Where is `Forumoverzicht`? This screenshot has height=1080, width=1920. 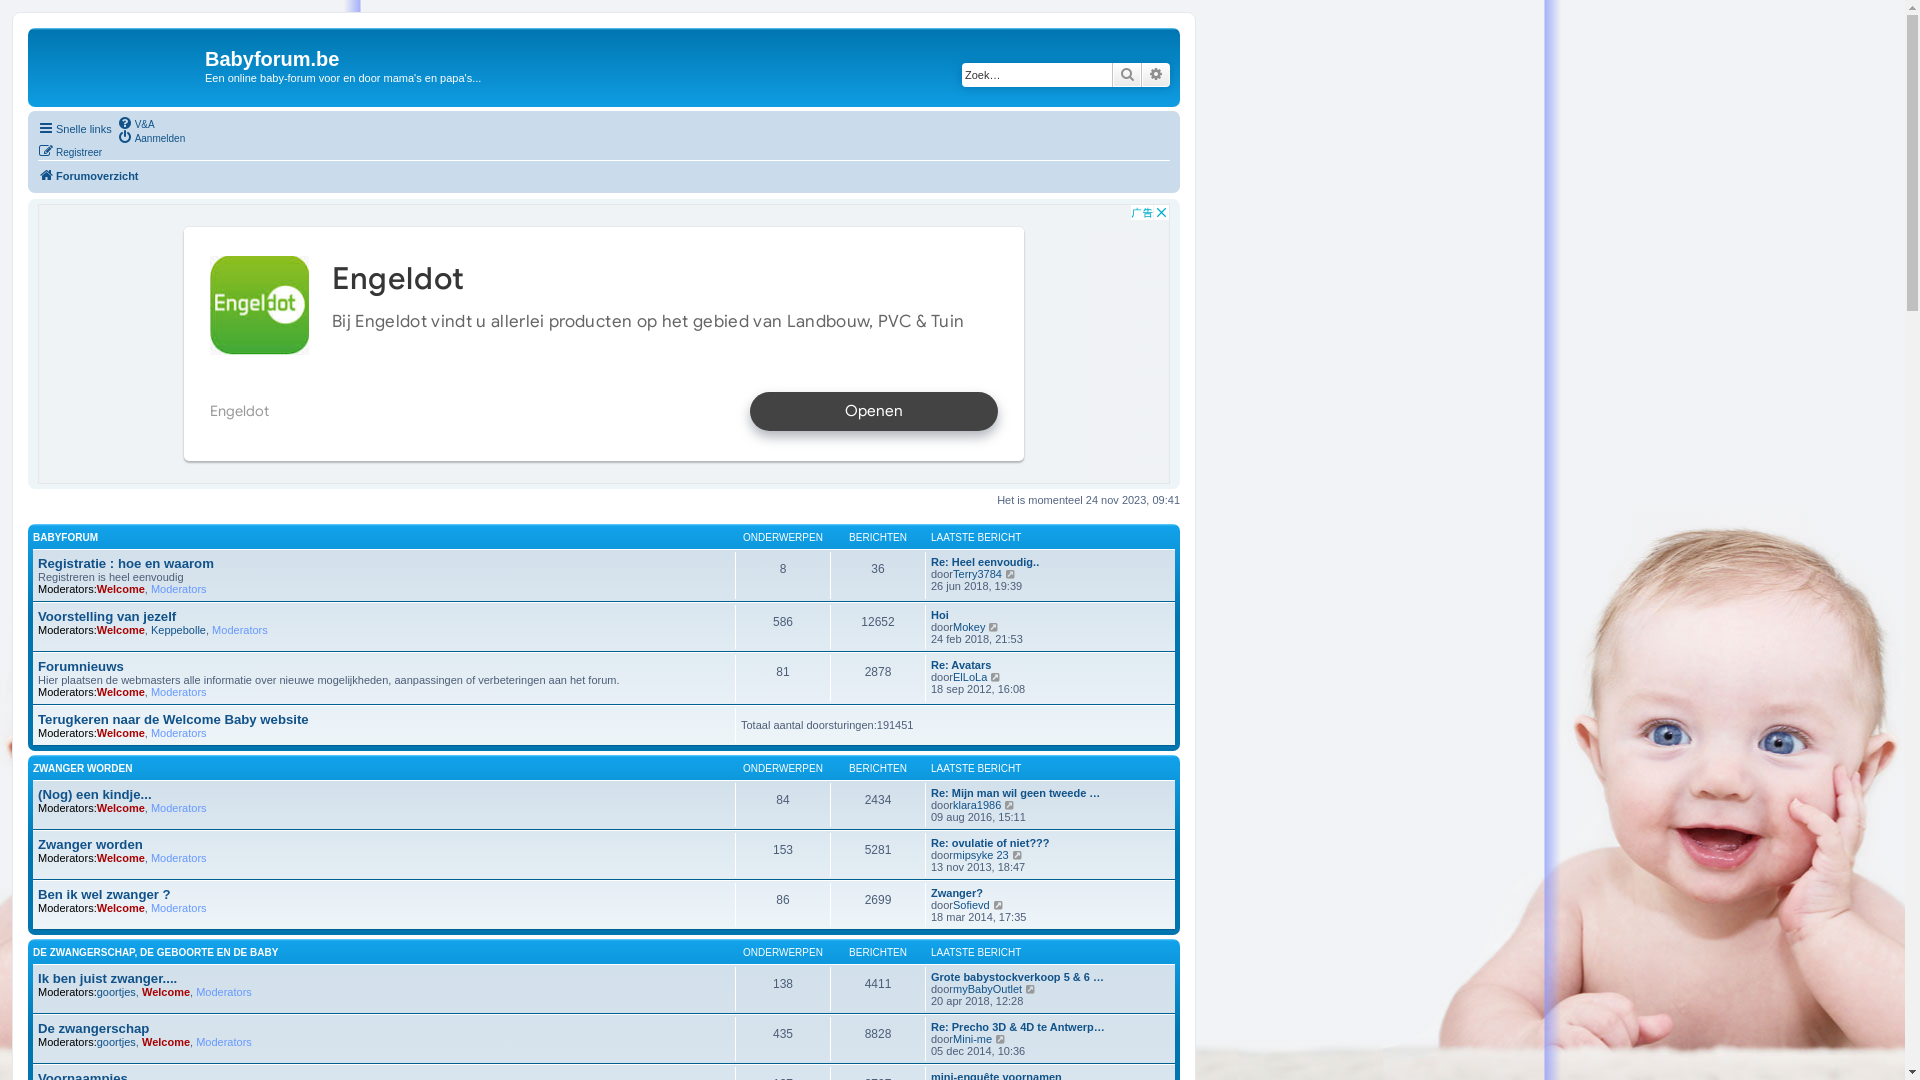 Forumoverzicht is located at coordinates (88, 176).